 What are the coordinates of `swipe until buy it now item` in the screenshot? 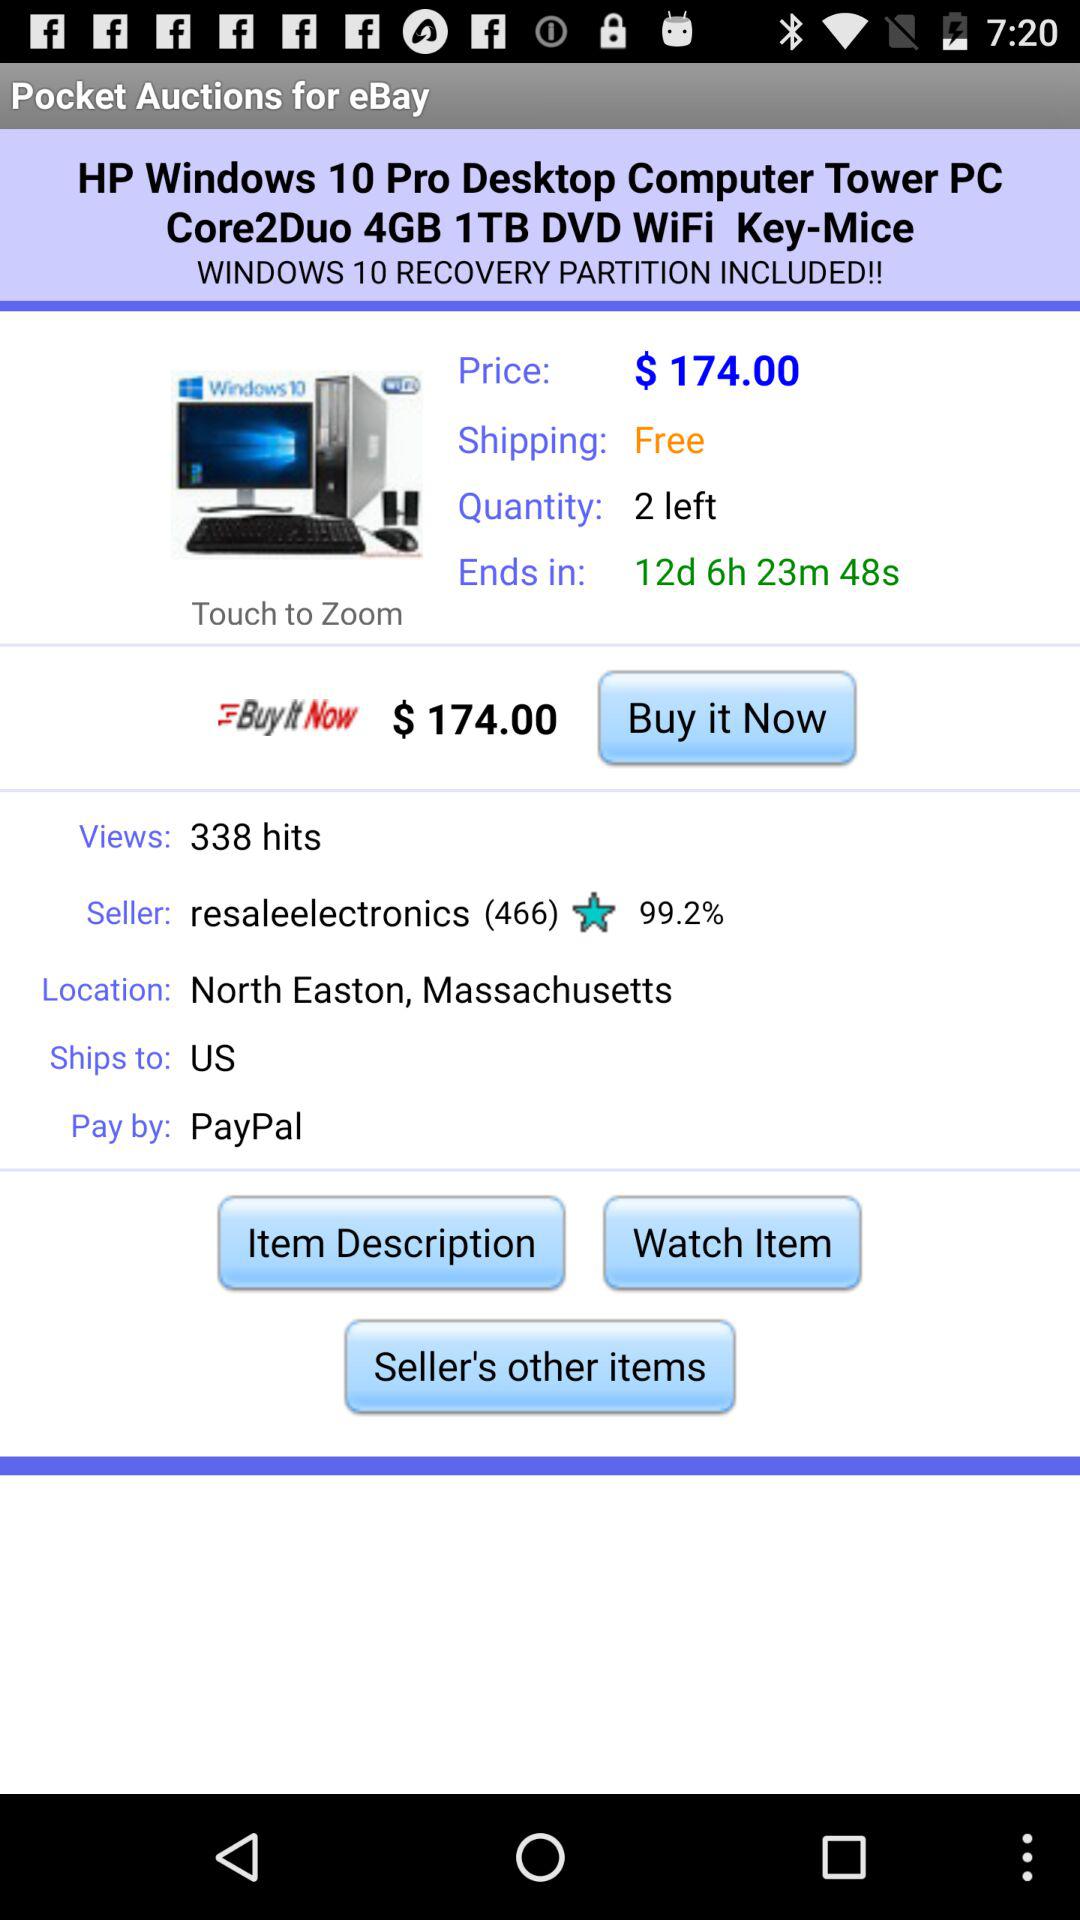 It's located at (726, 718).